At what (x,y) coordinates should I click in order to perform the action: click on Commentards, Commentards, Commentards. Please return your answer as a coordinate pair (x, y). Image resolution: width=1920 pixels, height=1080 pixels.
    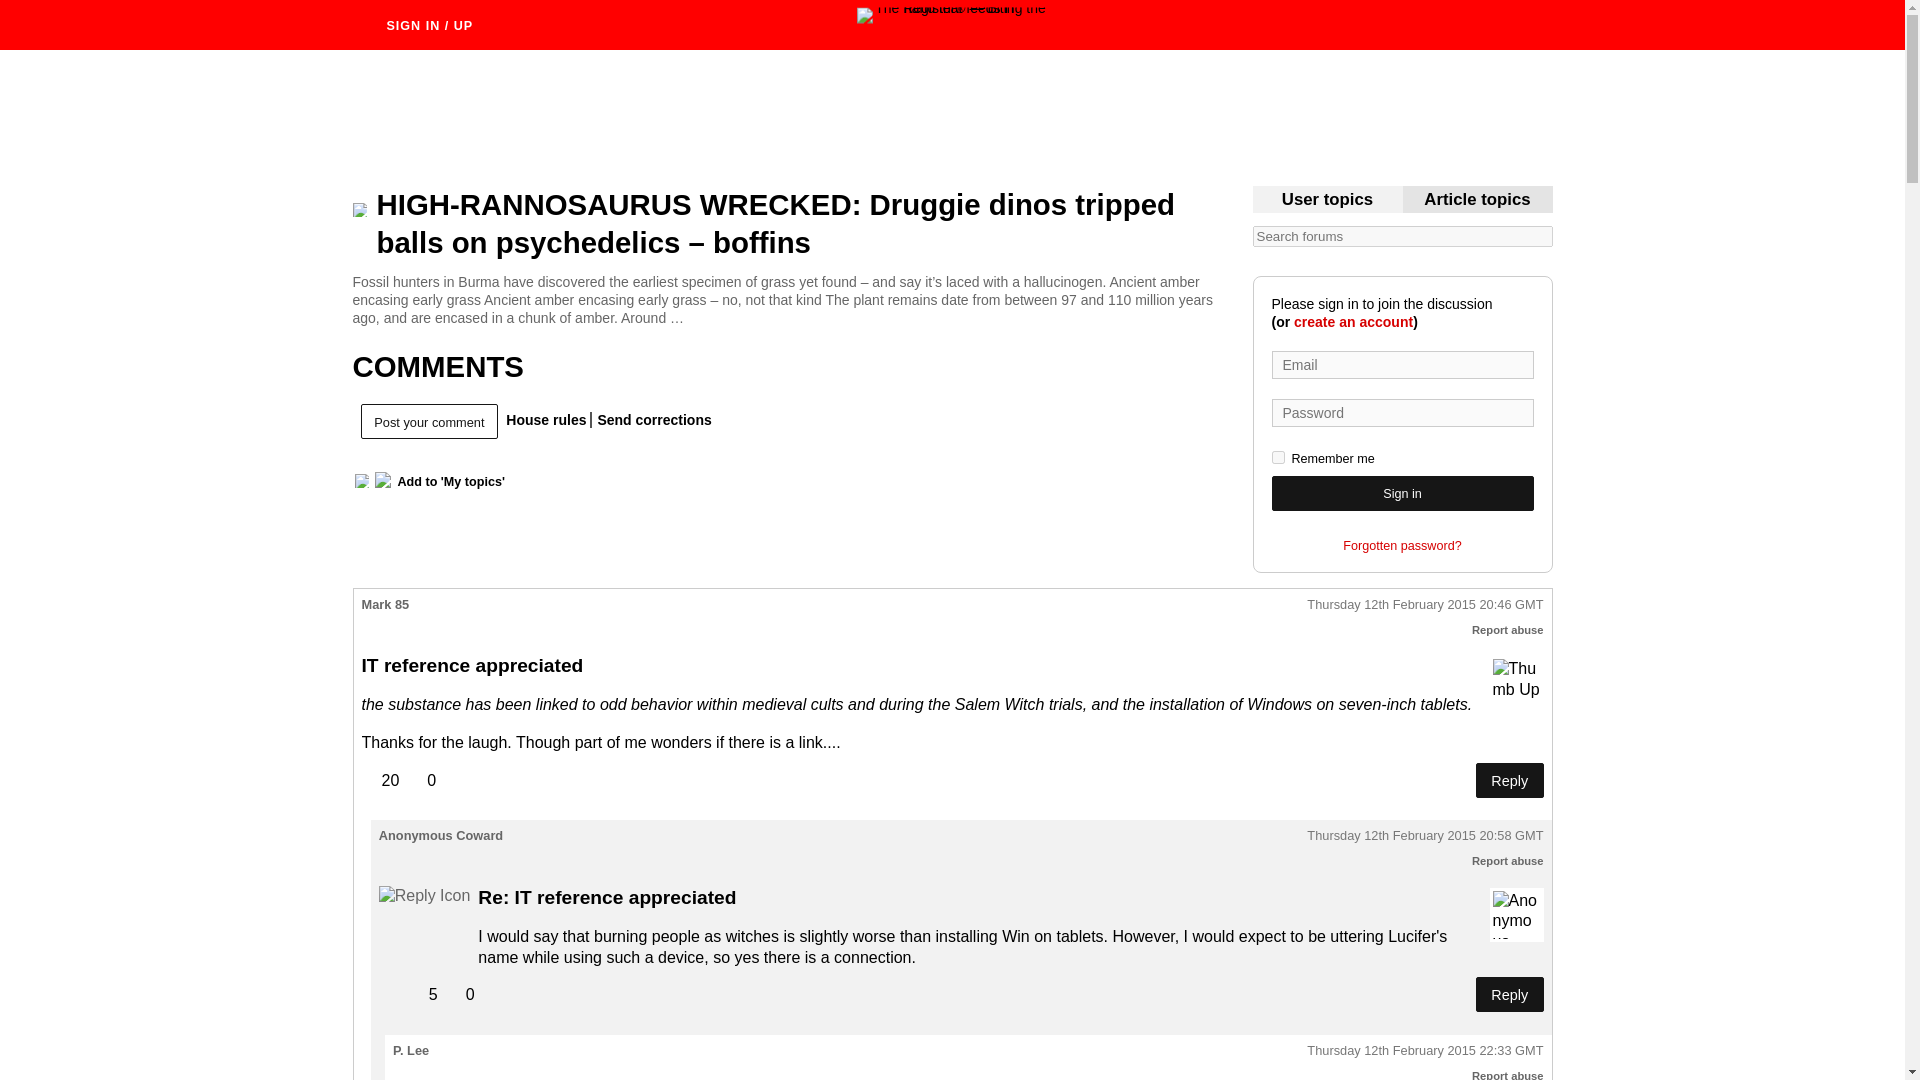
    Looking at the image, I should click on (1327, 200).